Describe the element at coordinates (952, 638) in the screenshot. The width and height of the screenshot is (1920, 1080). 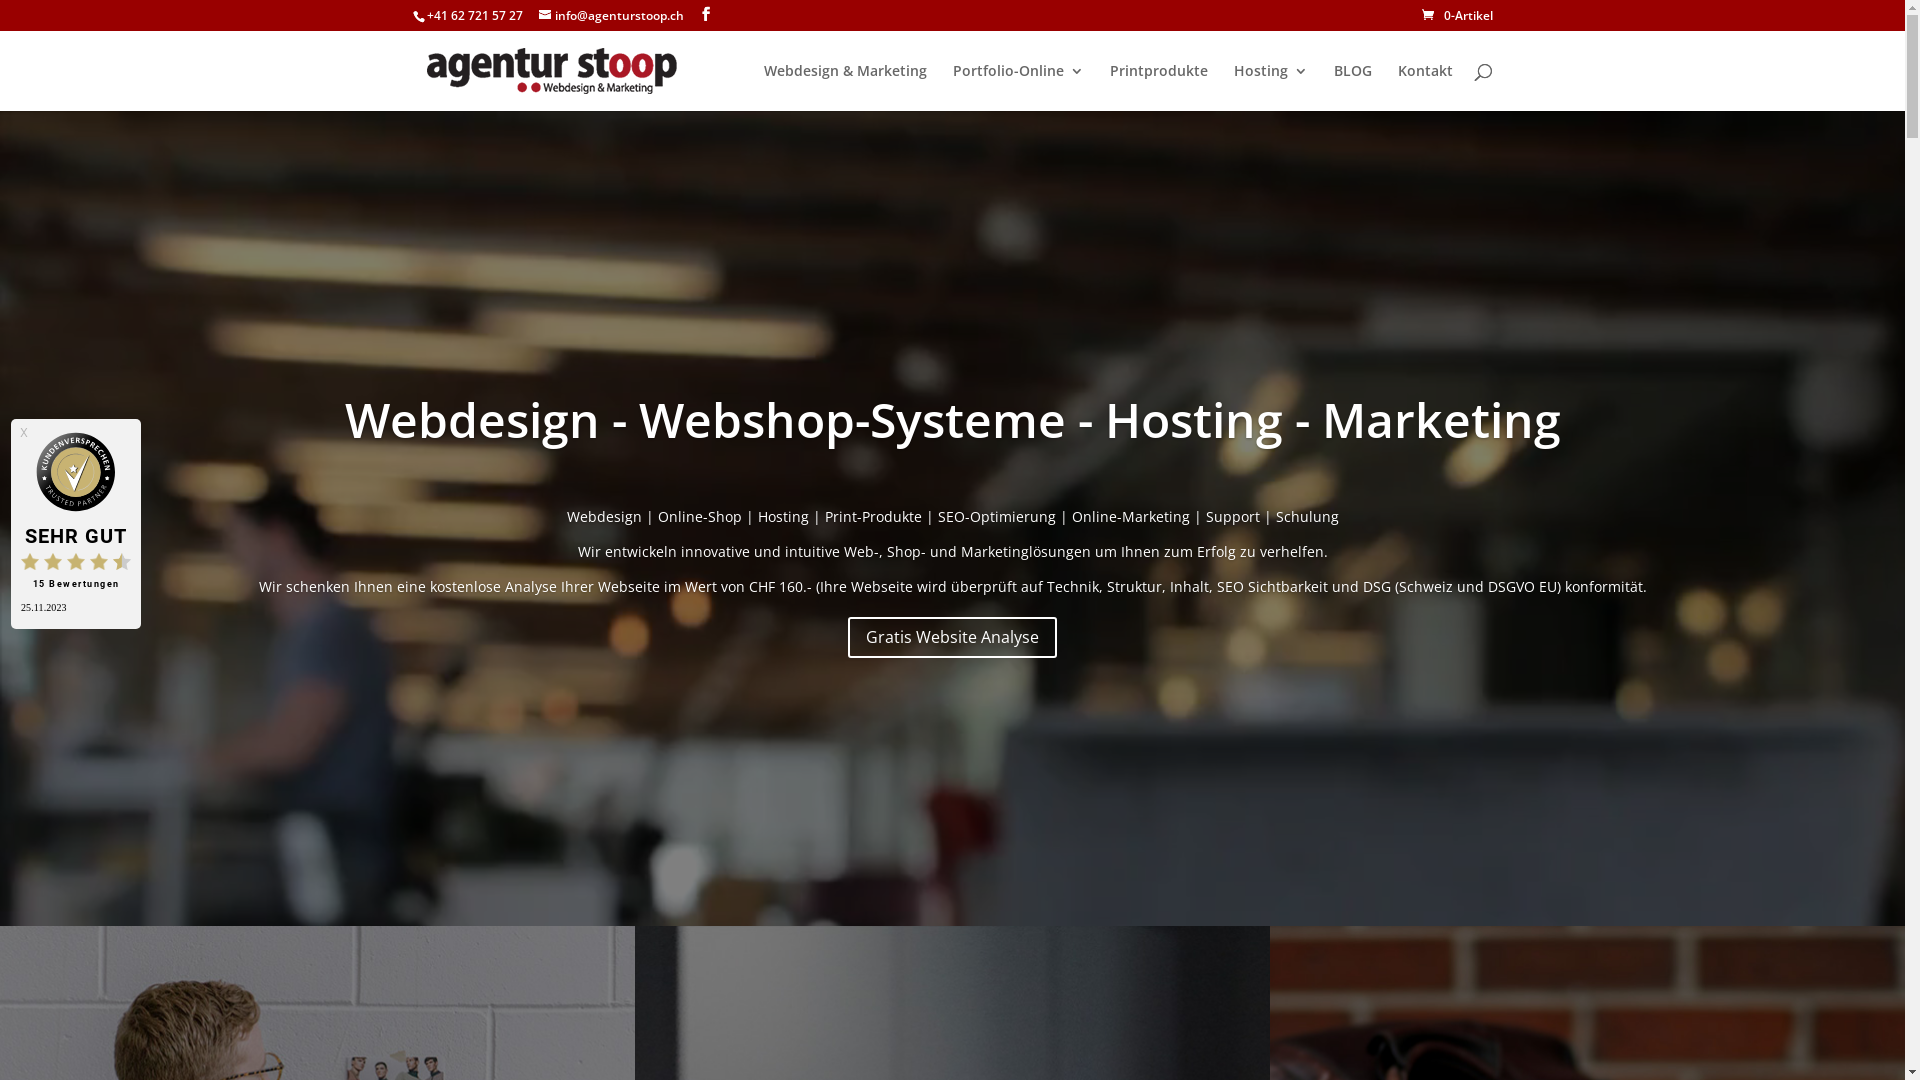
I see `Gratis Website Analyse` at that location.